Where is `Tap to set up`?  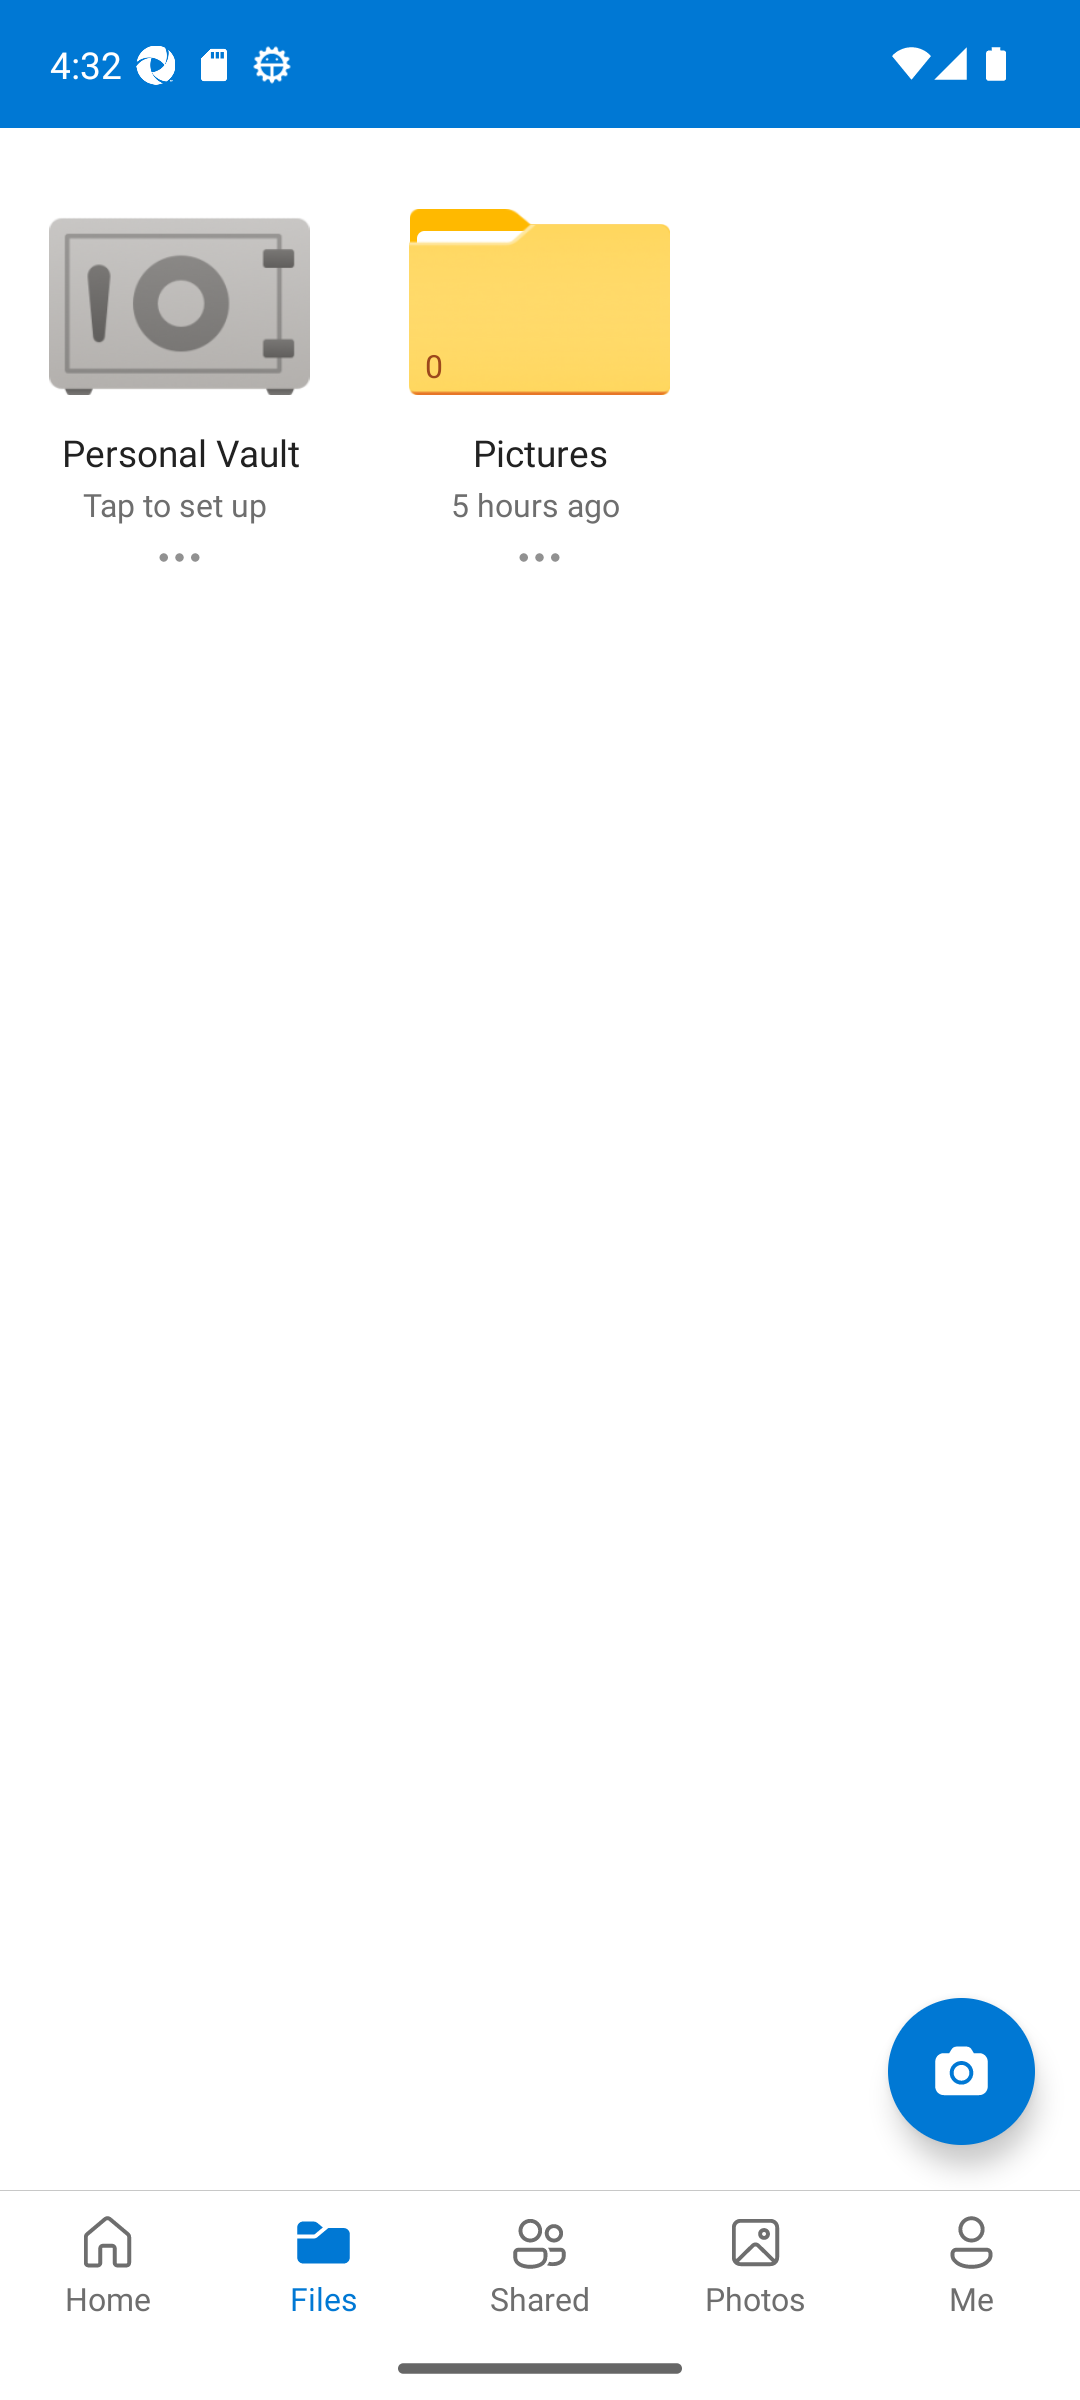
Tap to set up is located at coordinates (174, 504).